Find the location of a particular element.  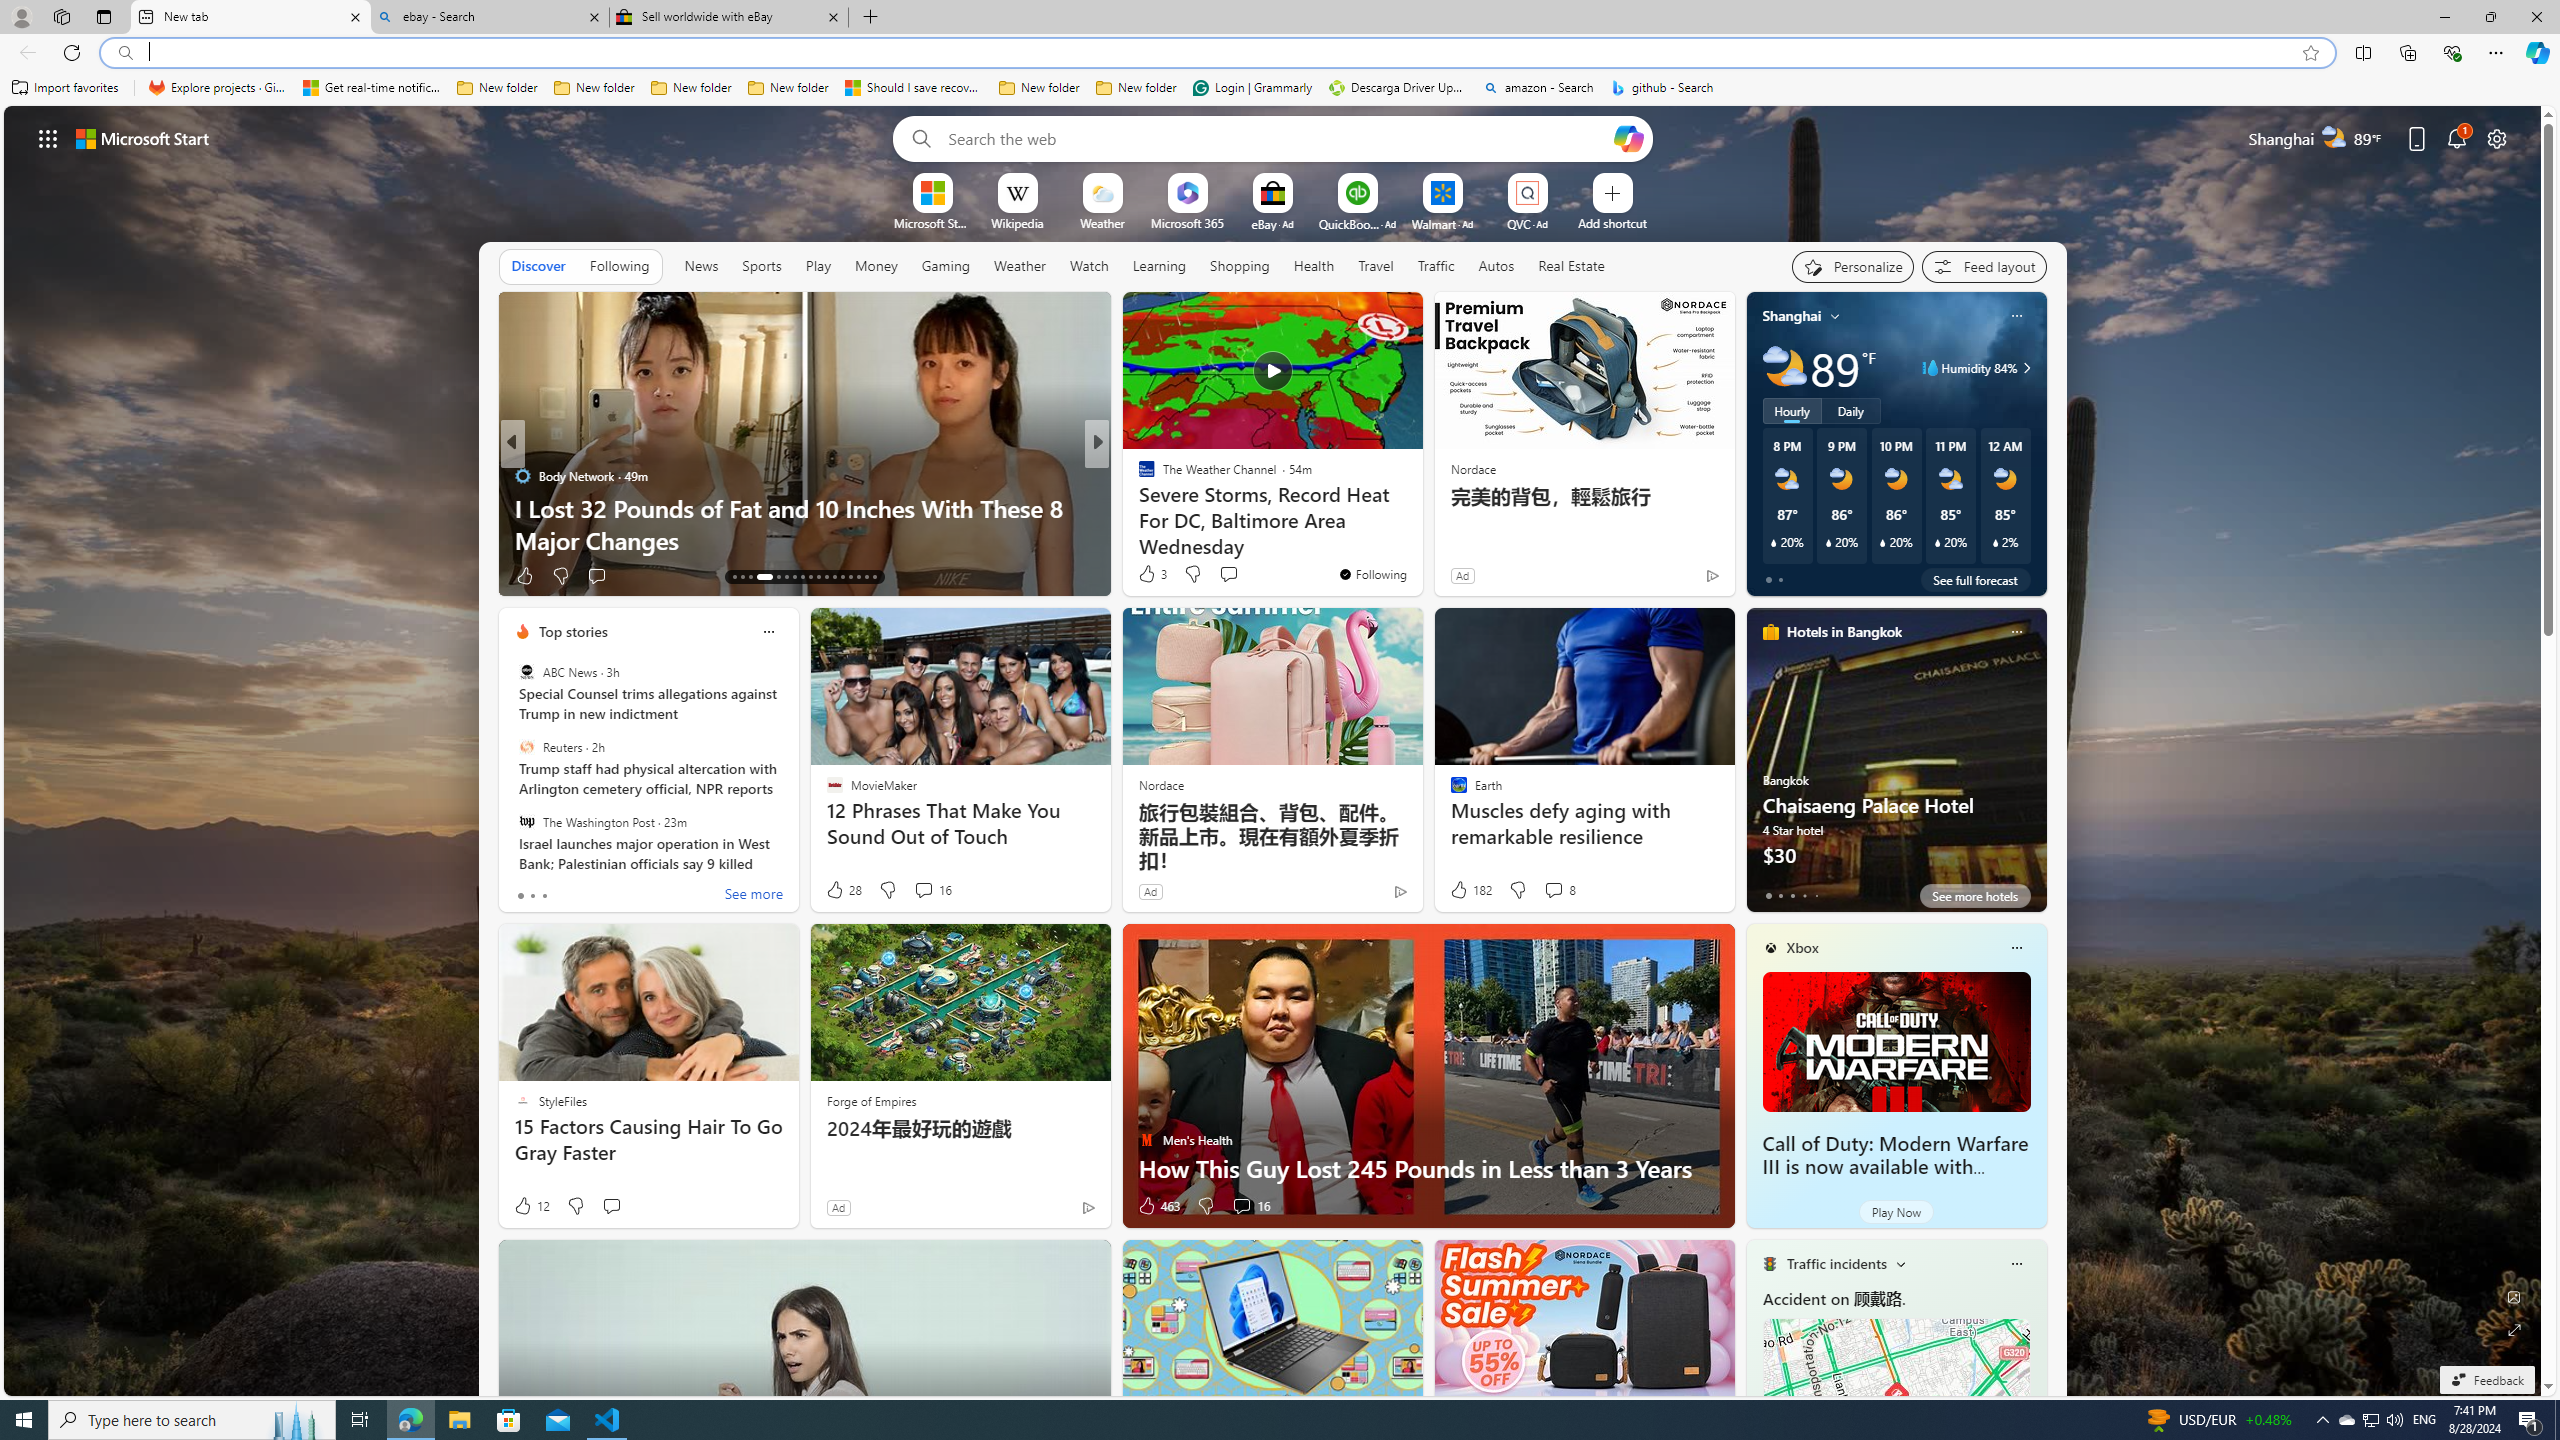

Watch is located at coordinates (1089, 266).